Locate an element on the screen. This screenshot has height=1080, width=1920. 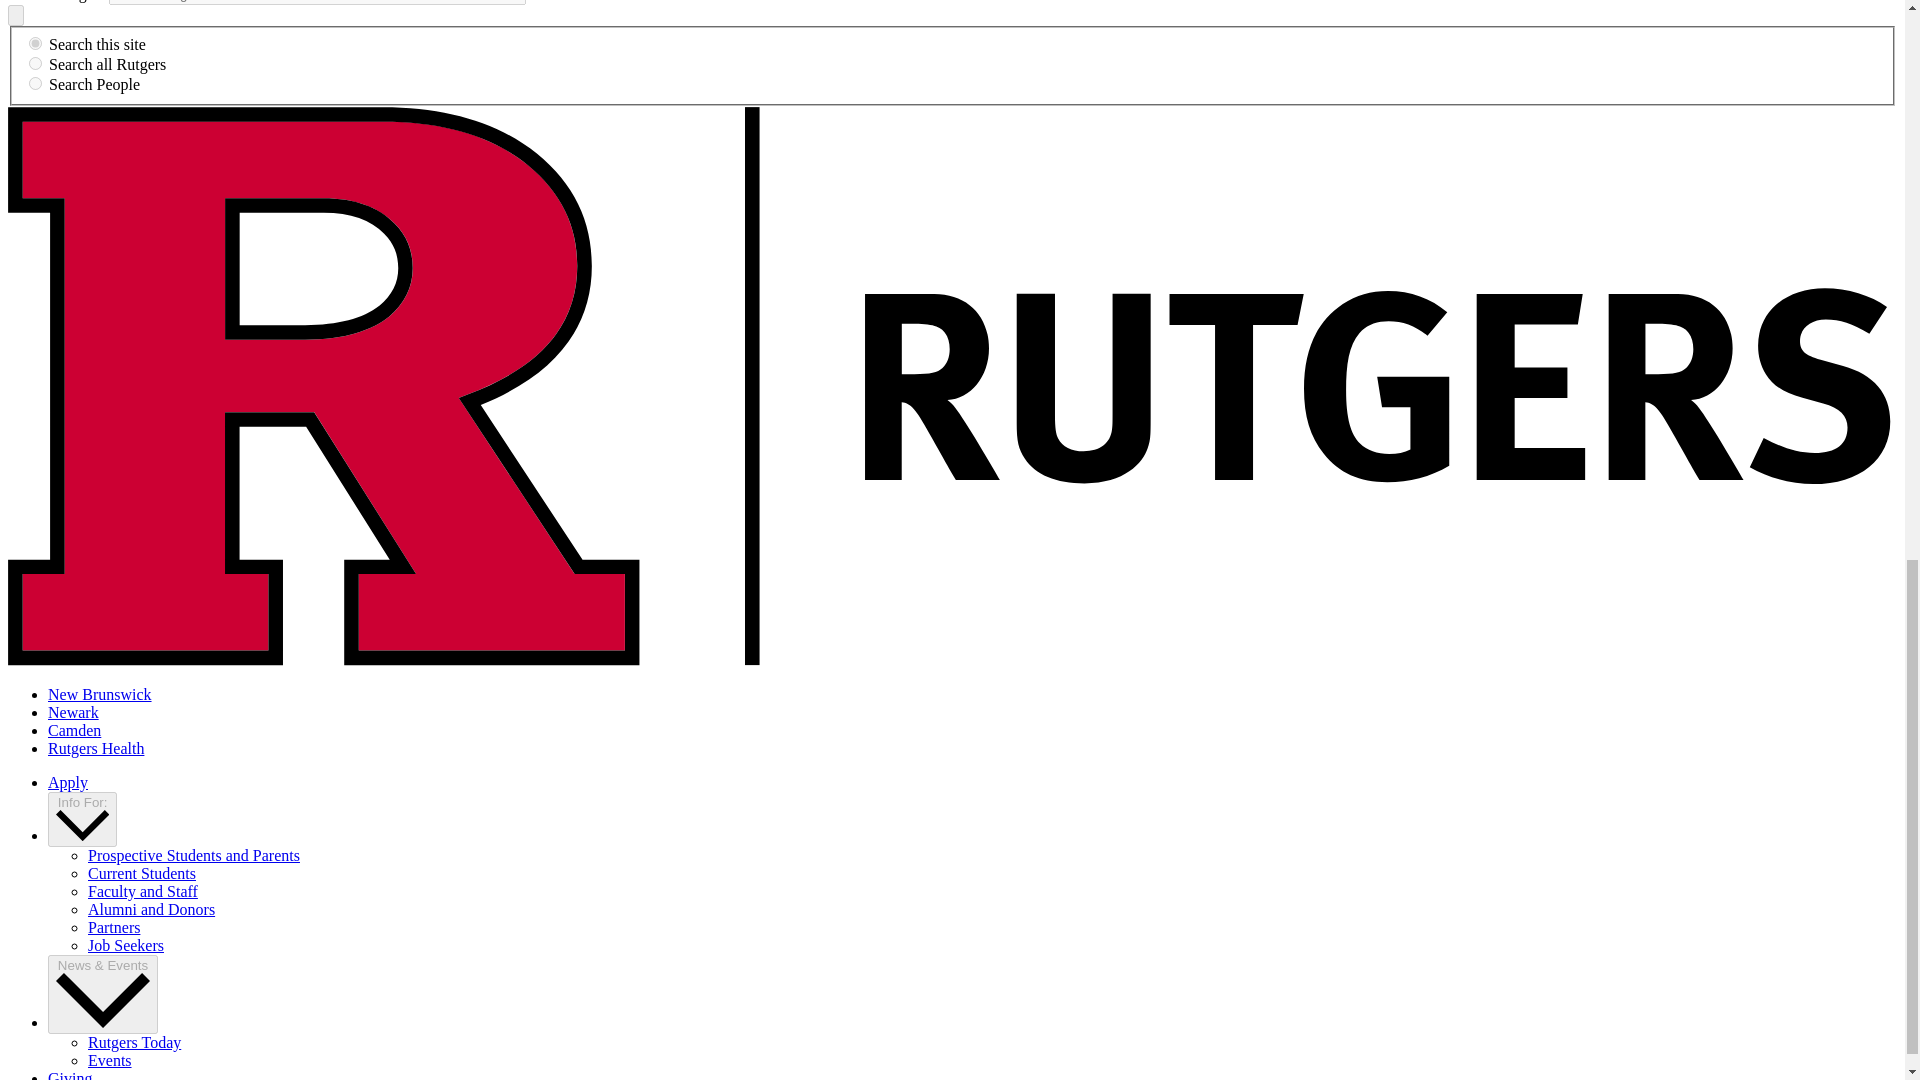
search-this-site is located at coordinates (35, 42).